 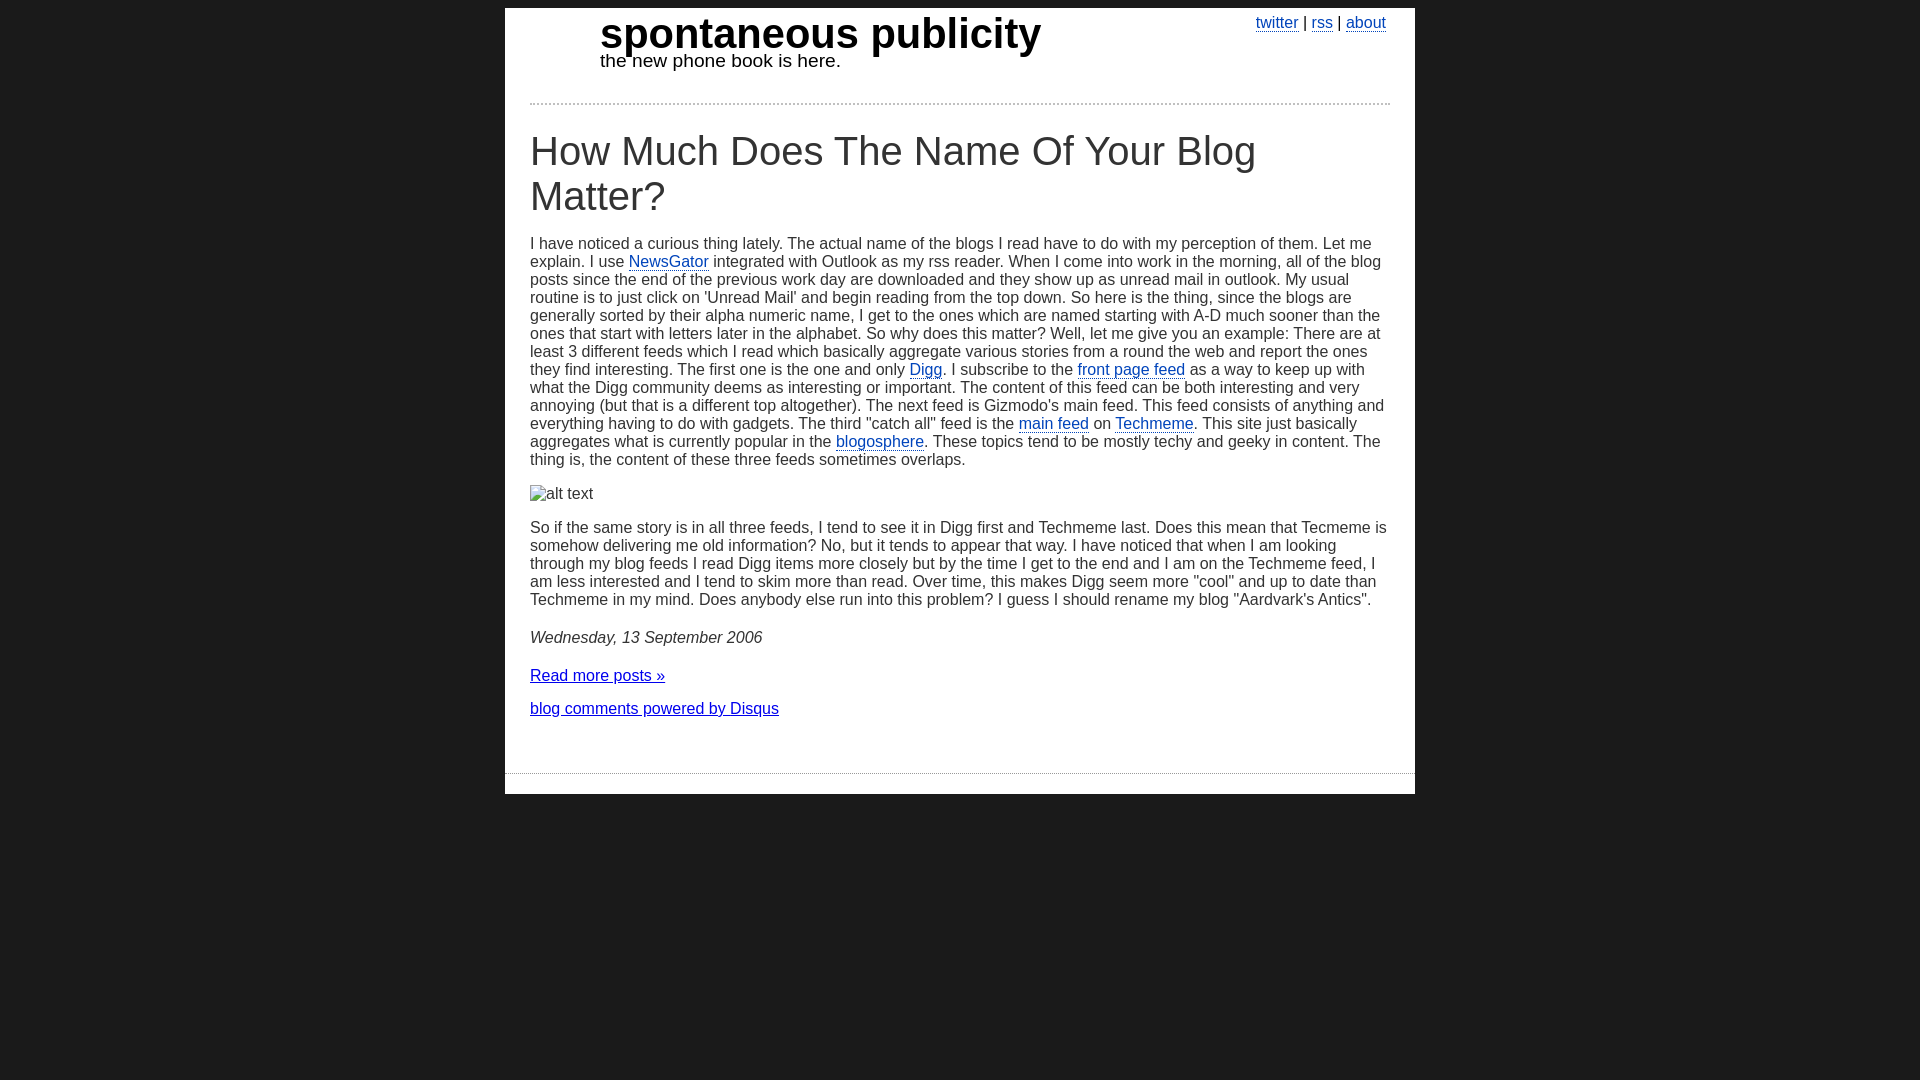 I want to click on about, so click(x=1366, y=23).